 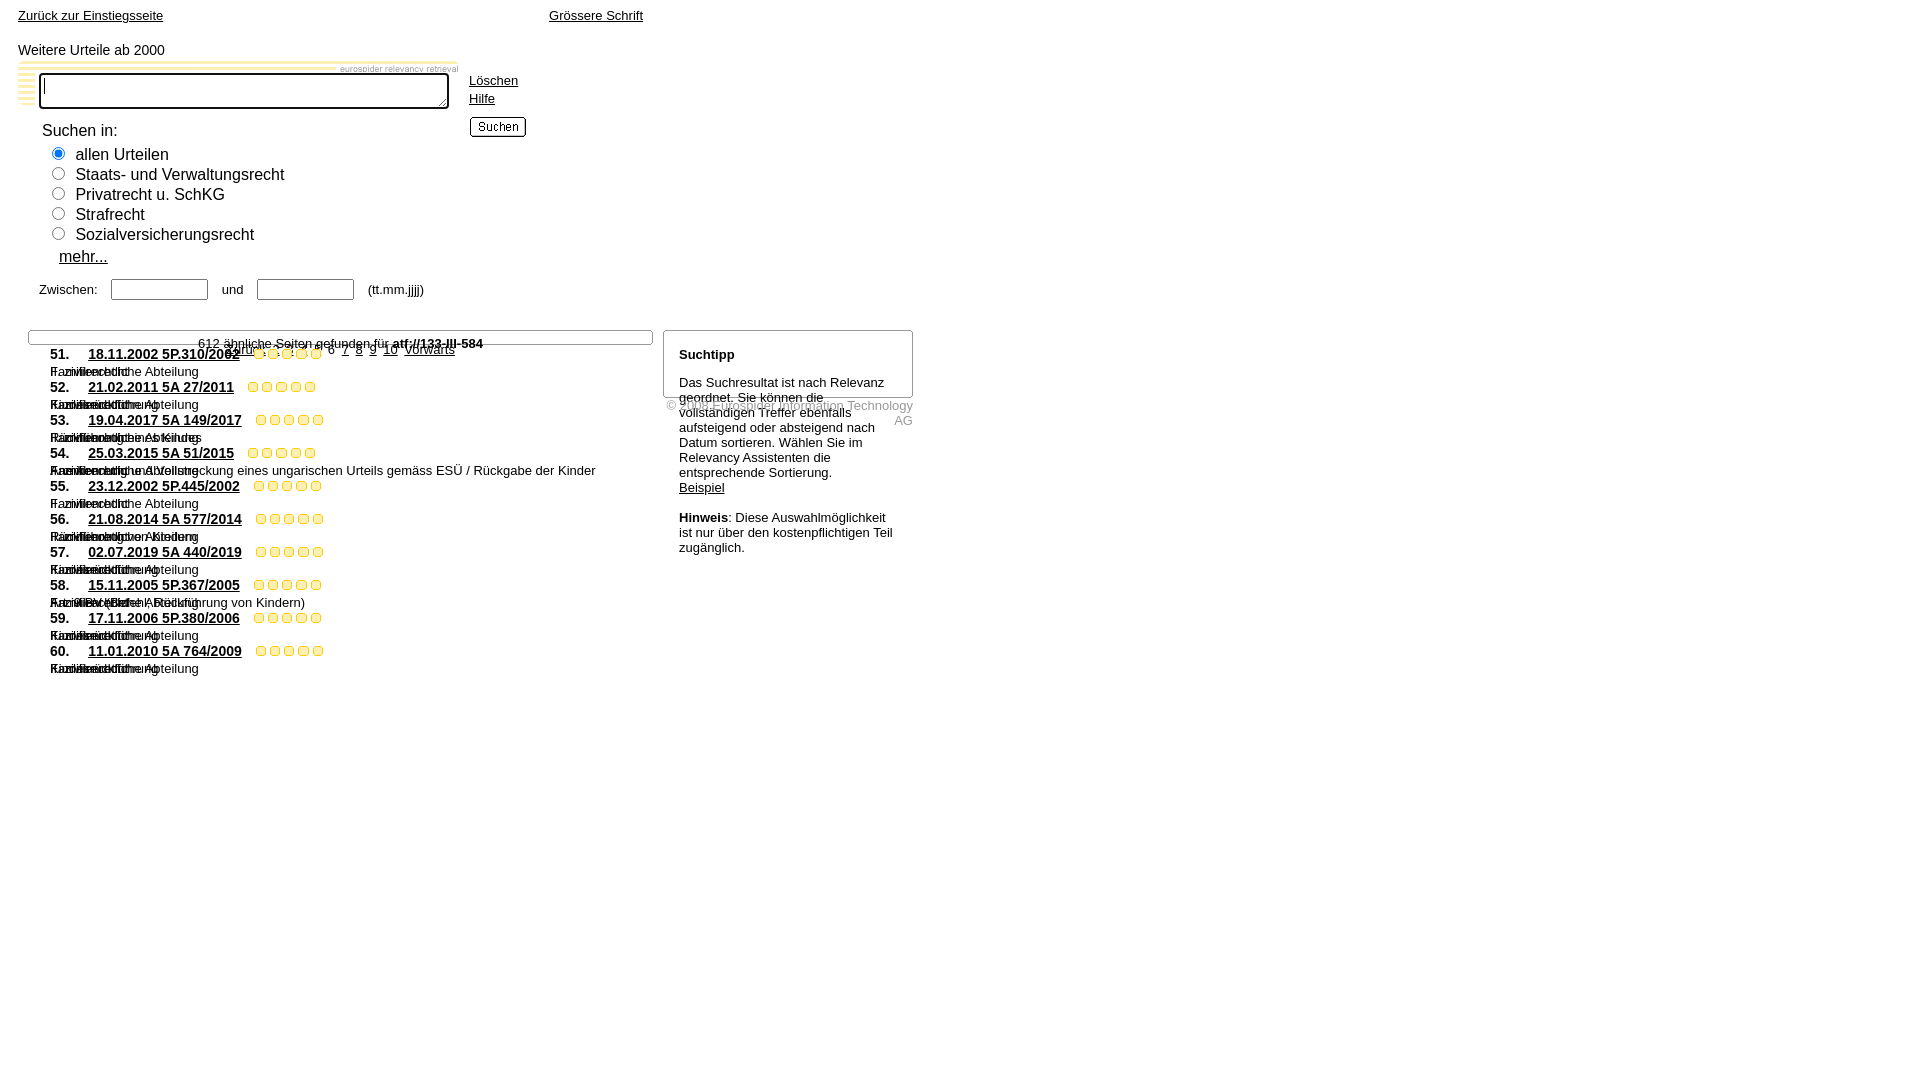 What do you see at coordinates (289, 552) in the screenshot?
I see `Relevanz 93%` at bounding box center [289, 552].